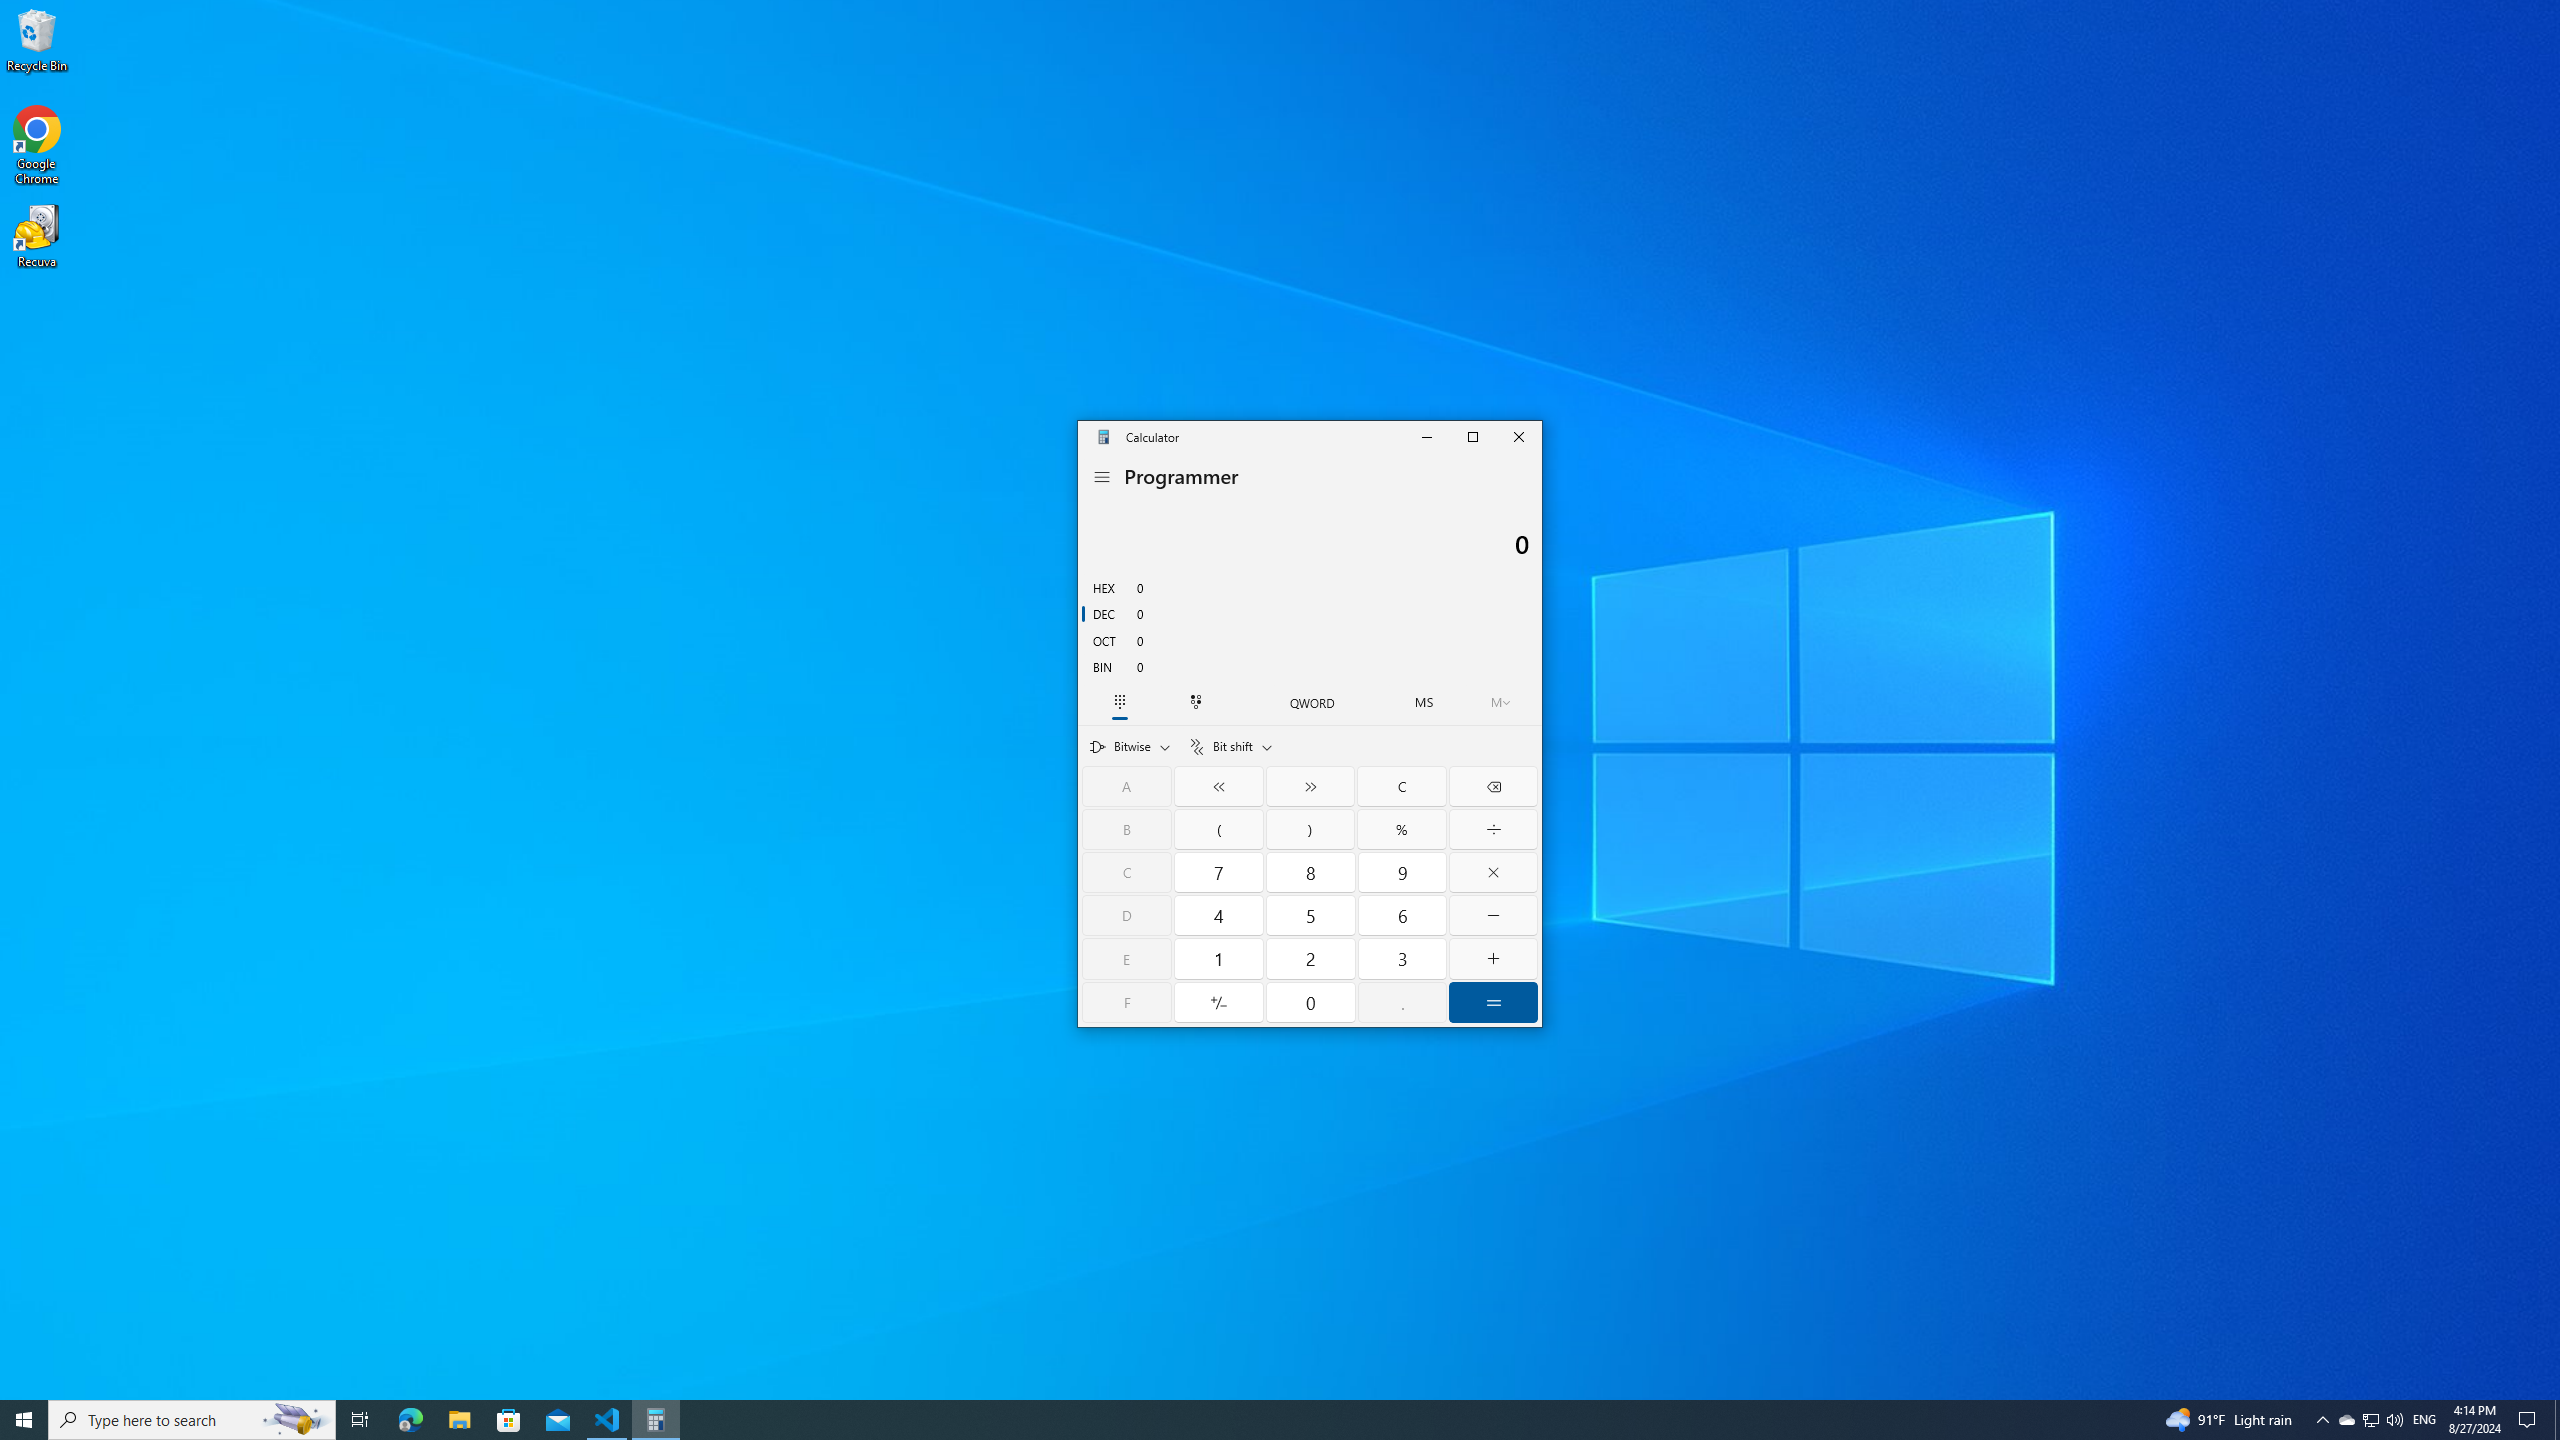 The image size is (2560, 1440). Describe the element at coordinates (1493, 958) in the screenshot. I see `Plus` at that location.